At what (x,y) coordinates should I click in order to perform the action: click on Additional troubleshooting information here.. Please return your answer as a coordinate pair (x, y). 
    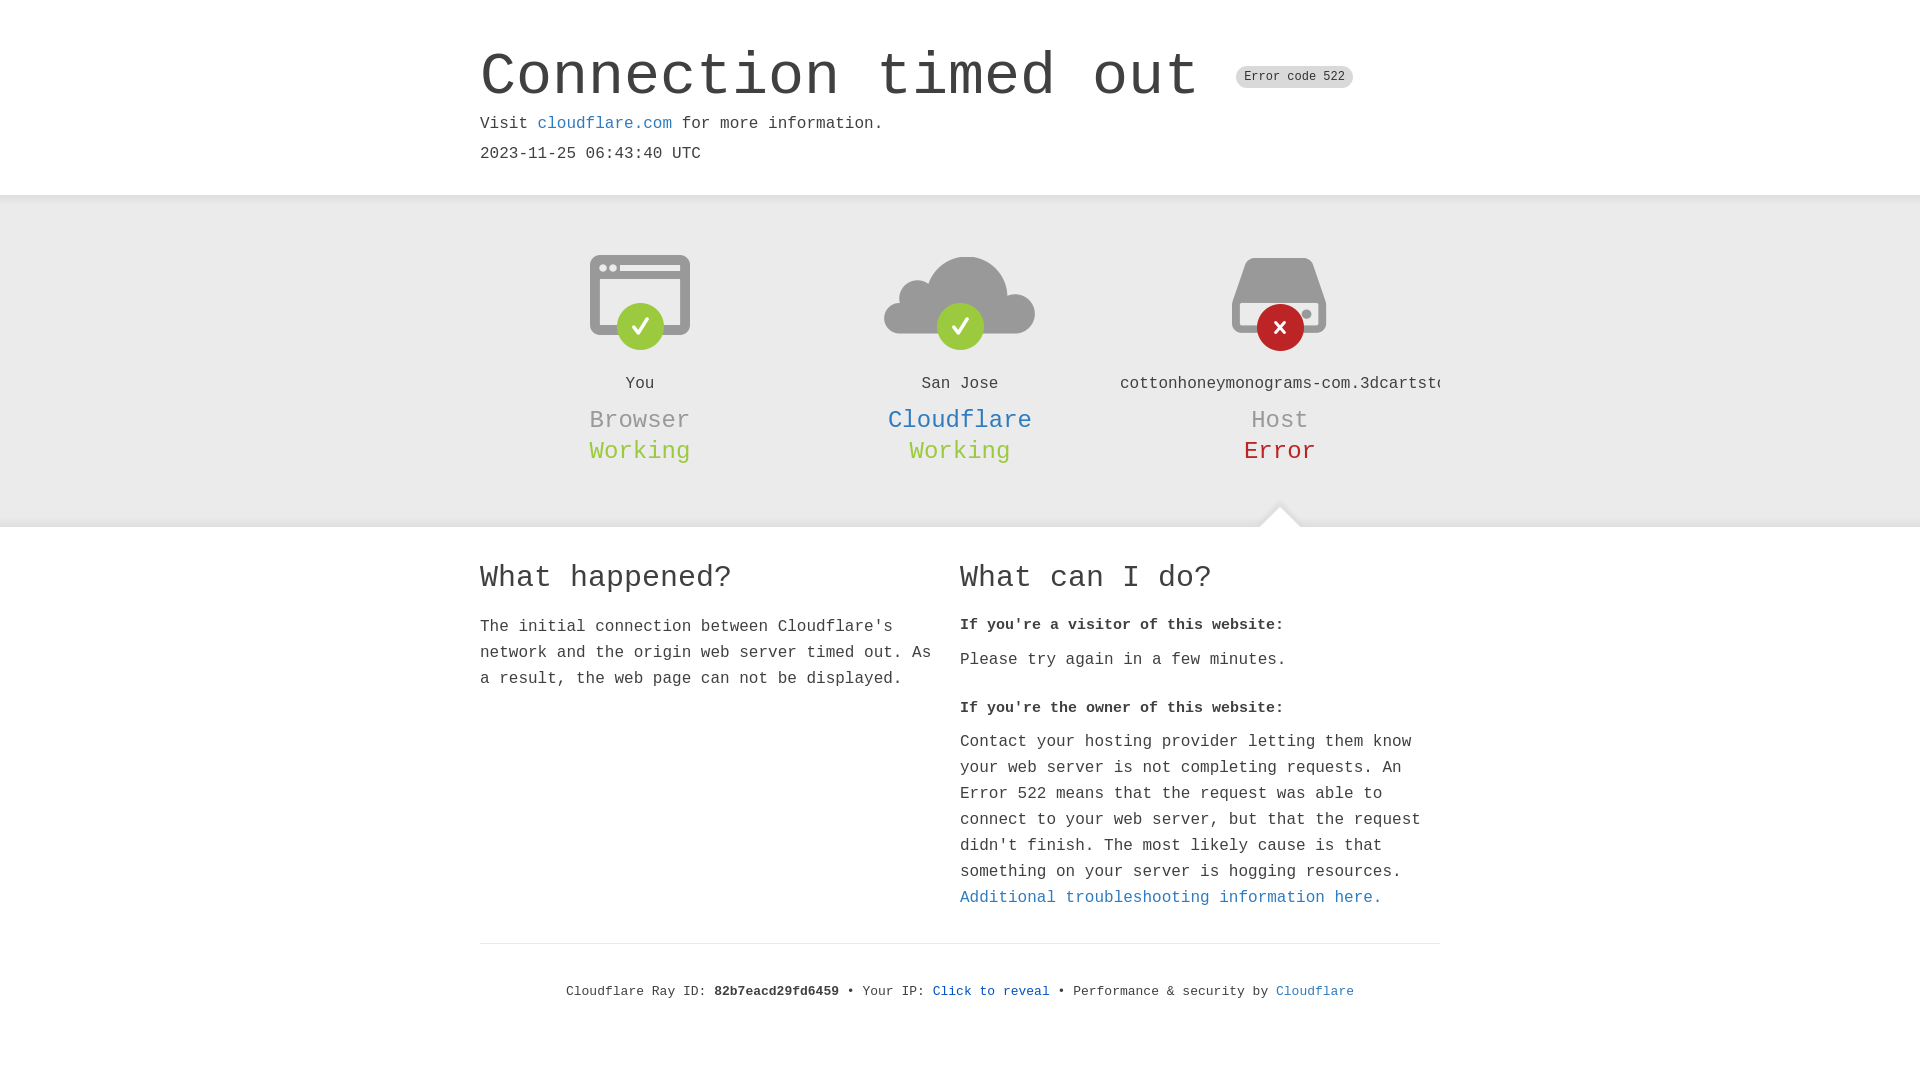
    Looking at the image, I should click on (1171, 898).